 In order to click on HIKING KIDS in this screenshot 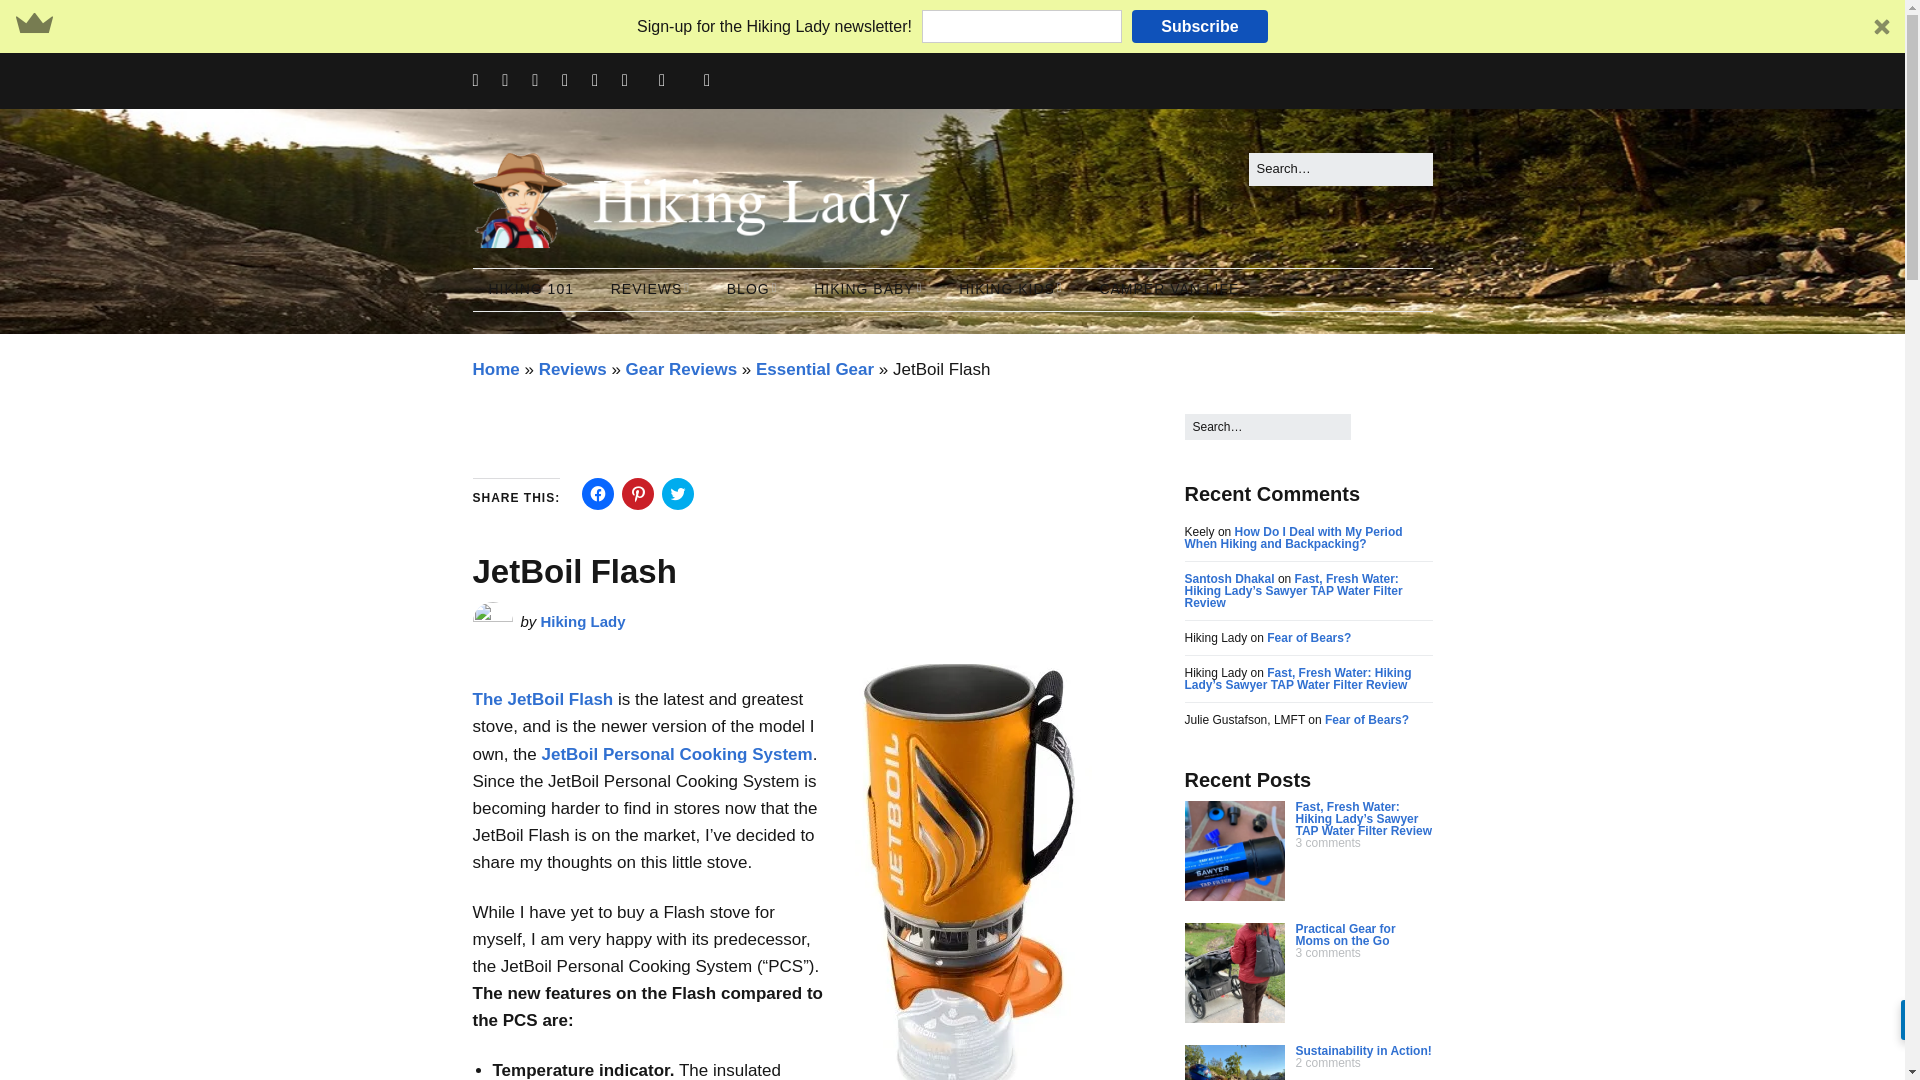, I will do `click(1010, 290)`.